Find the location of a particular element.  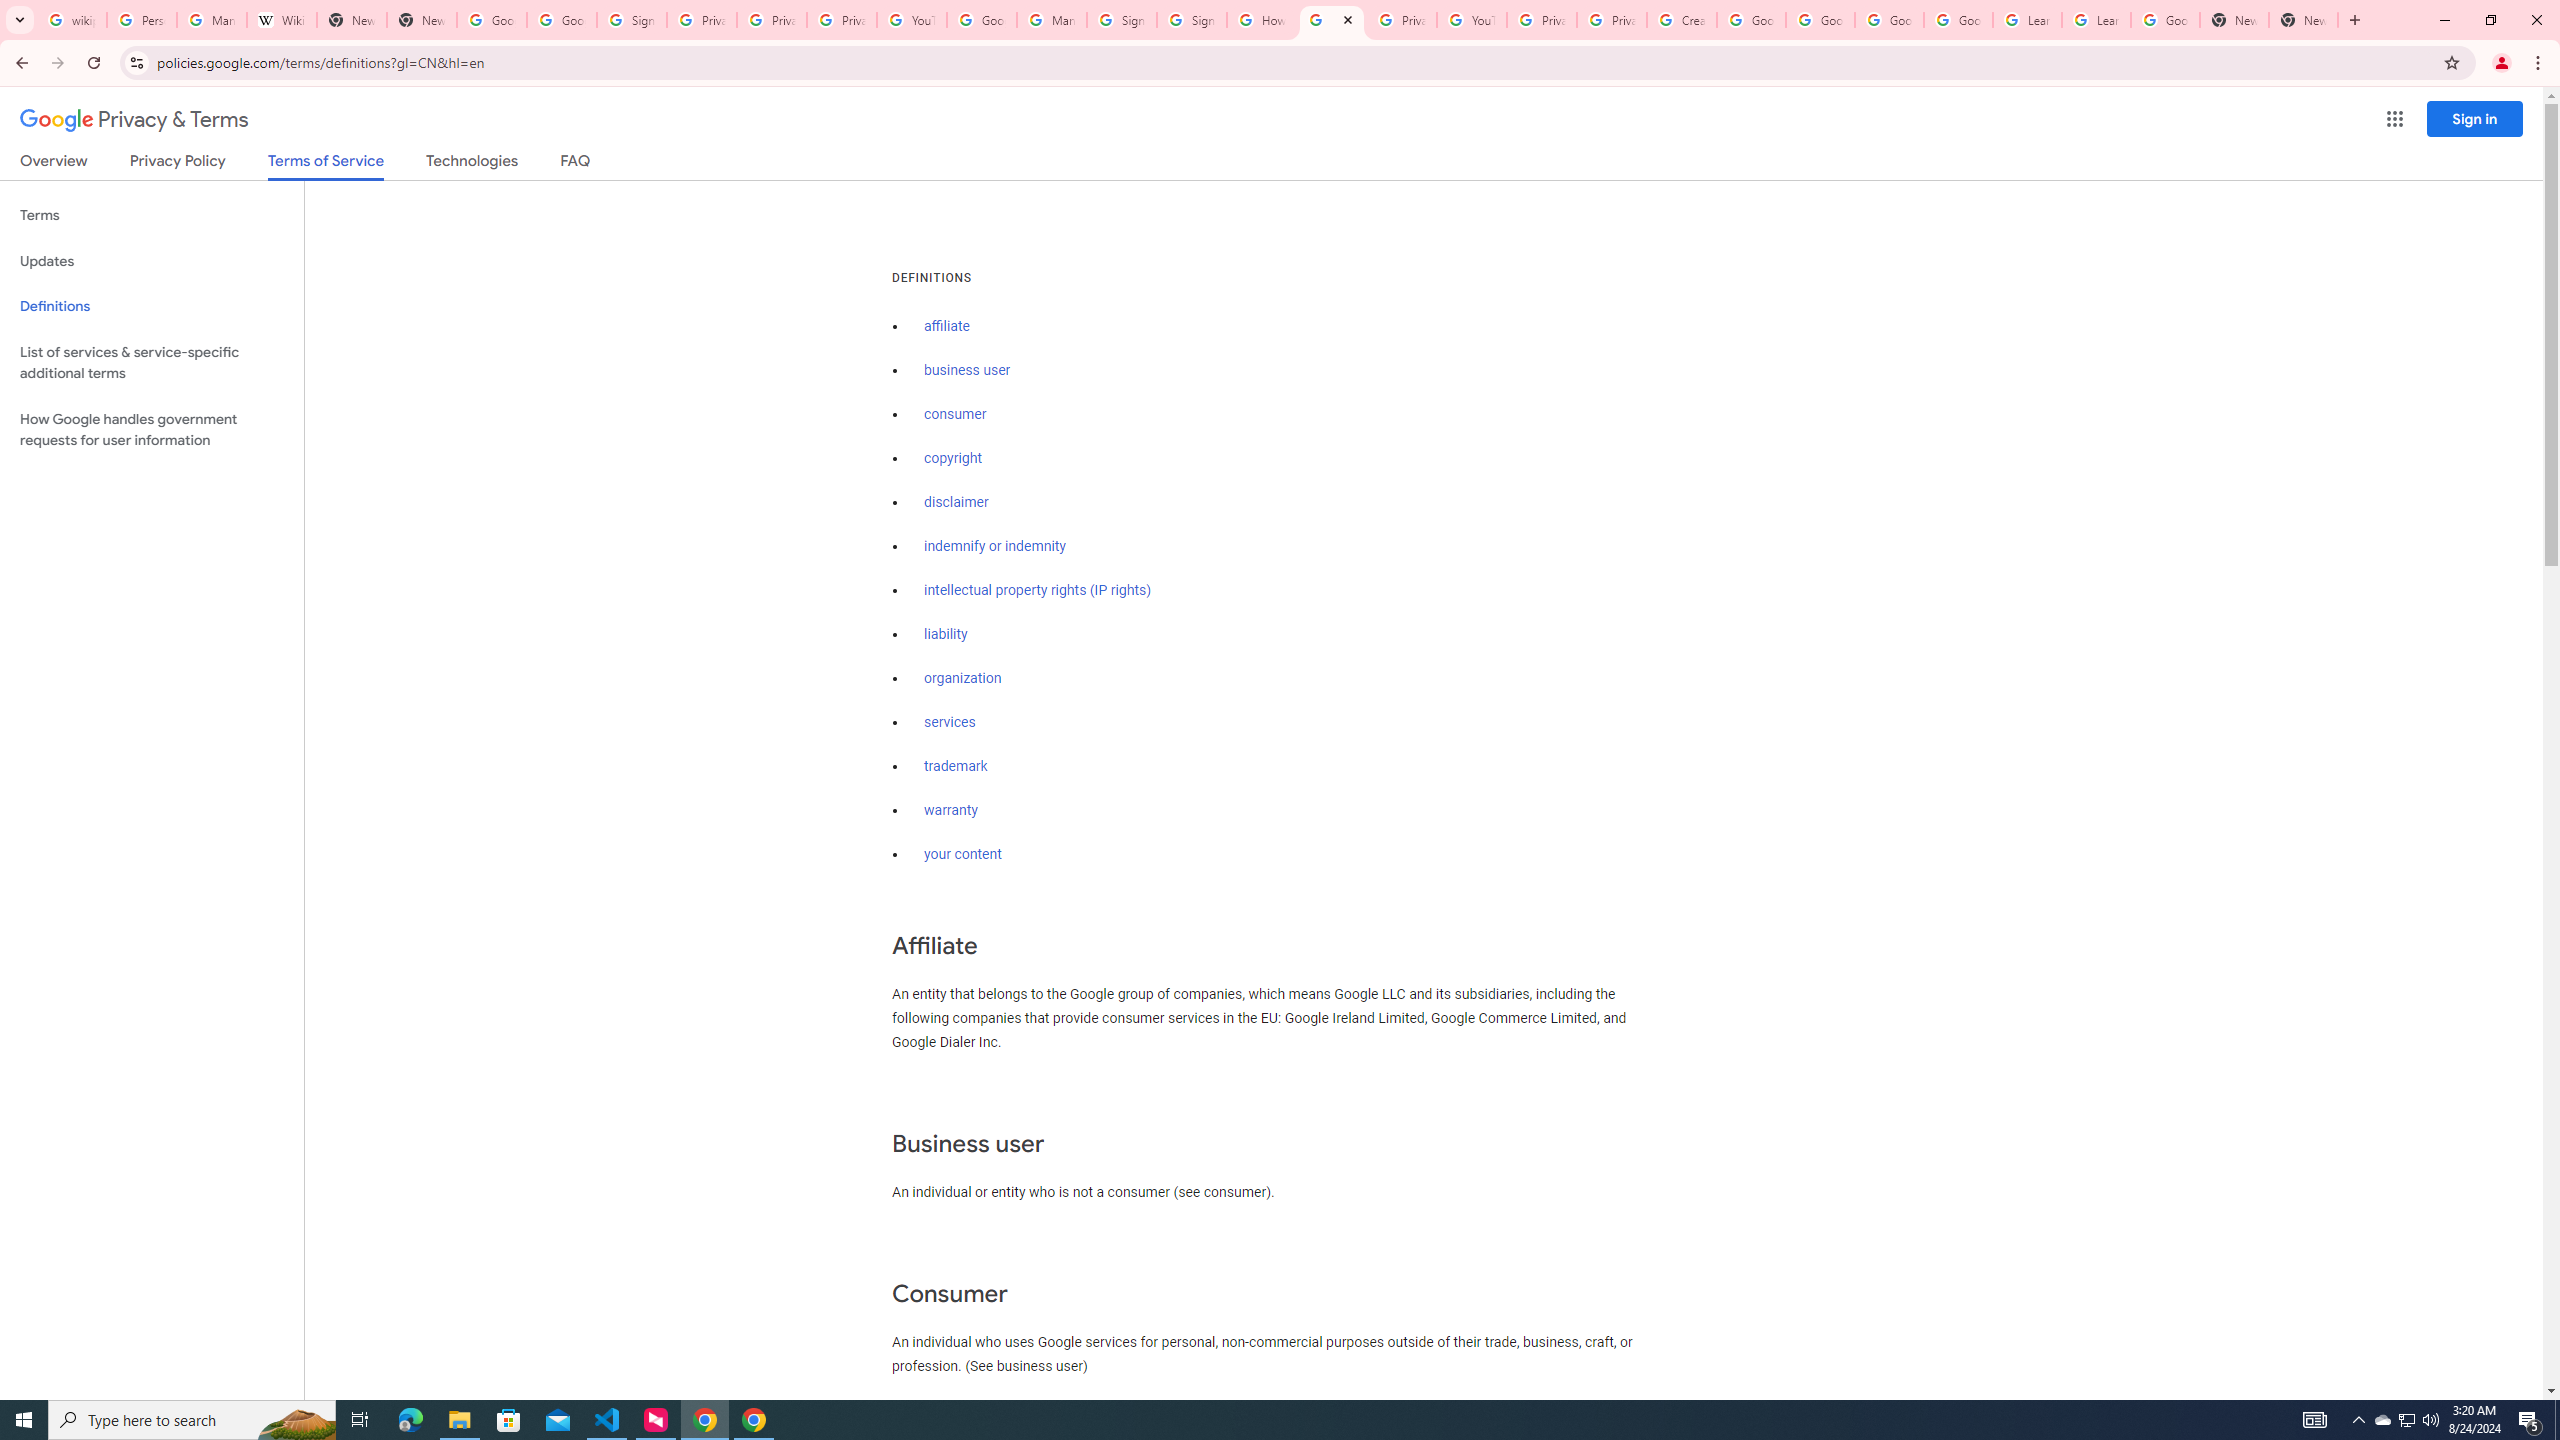

consumer is located at coordinates (956, 414).